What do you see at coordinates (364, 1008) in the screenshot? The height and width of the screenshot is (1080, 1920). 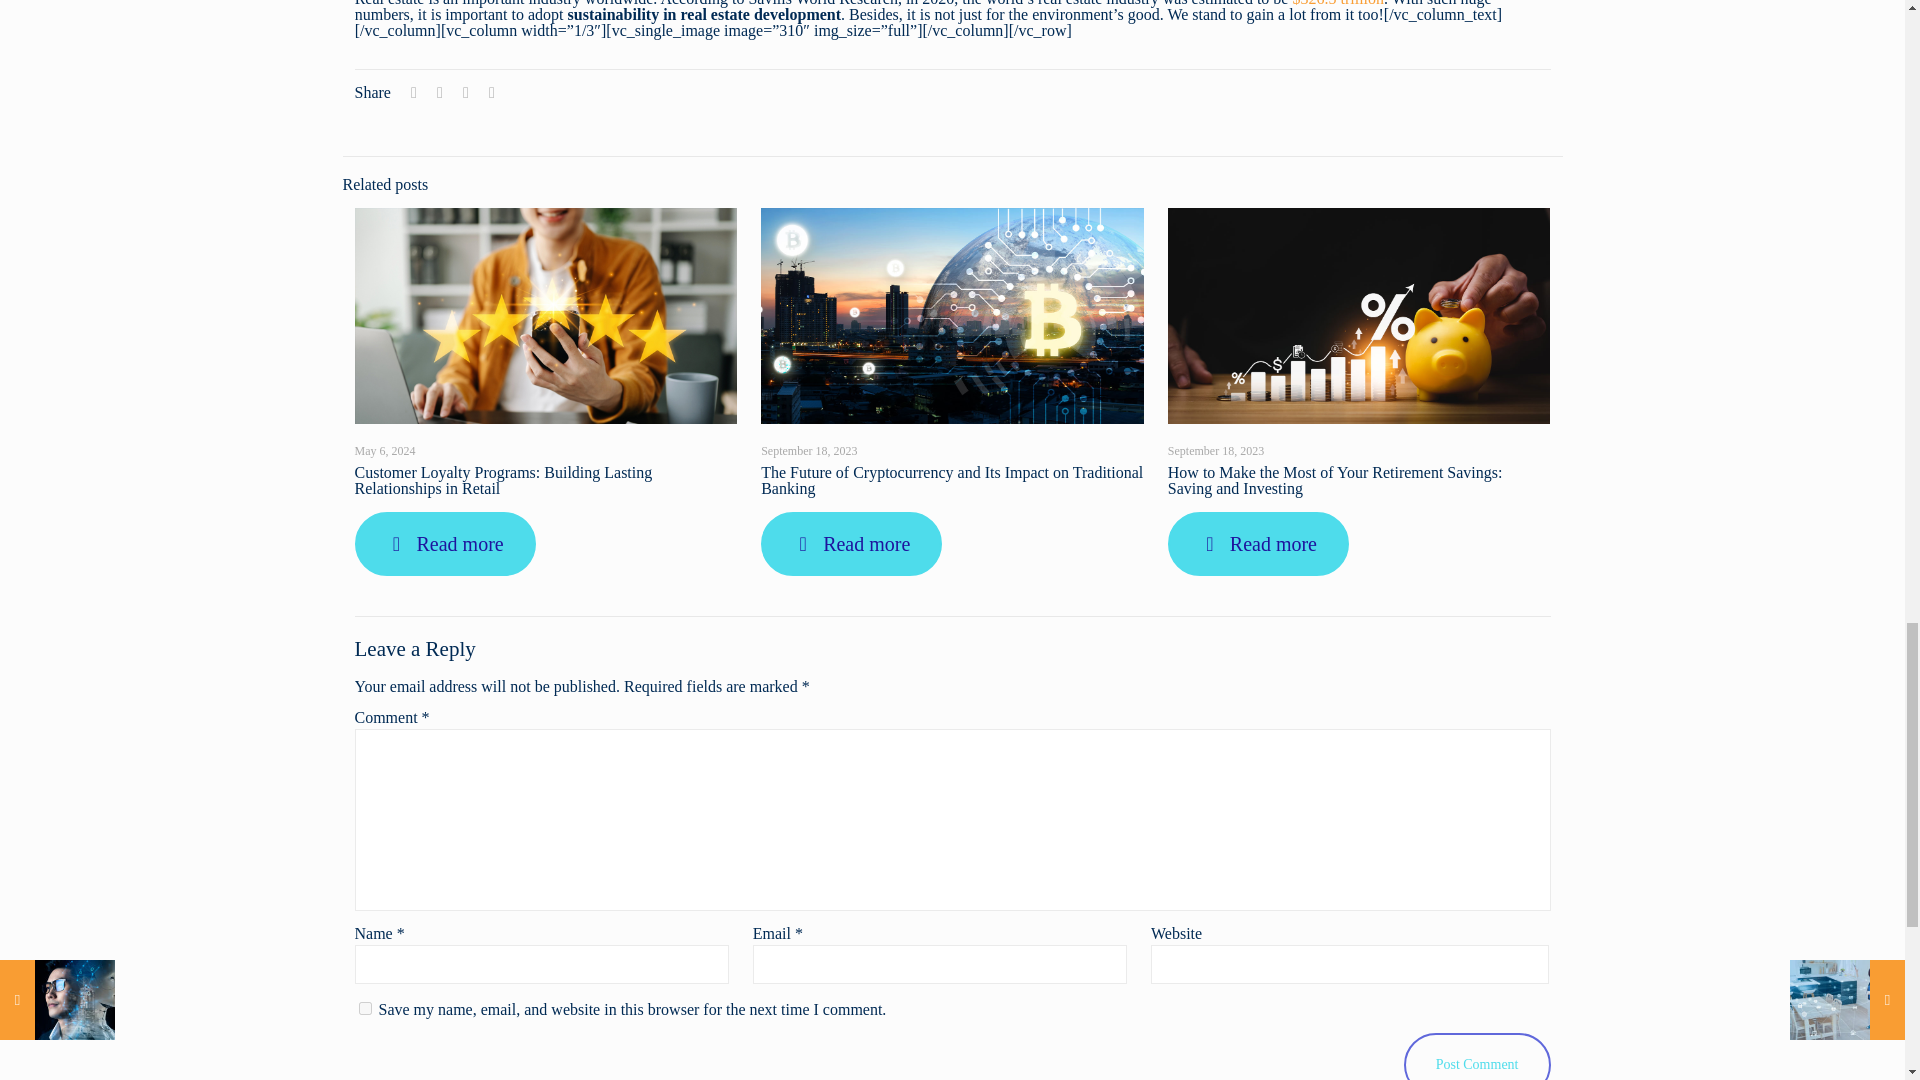 I see `yes` at bounding box center [364, 1008].